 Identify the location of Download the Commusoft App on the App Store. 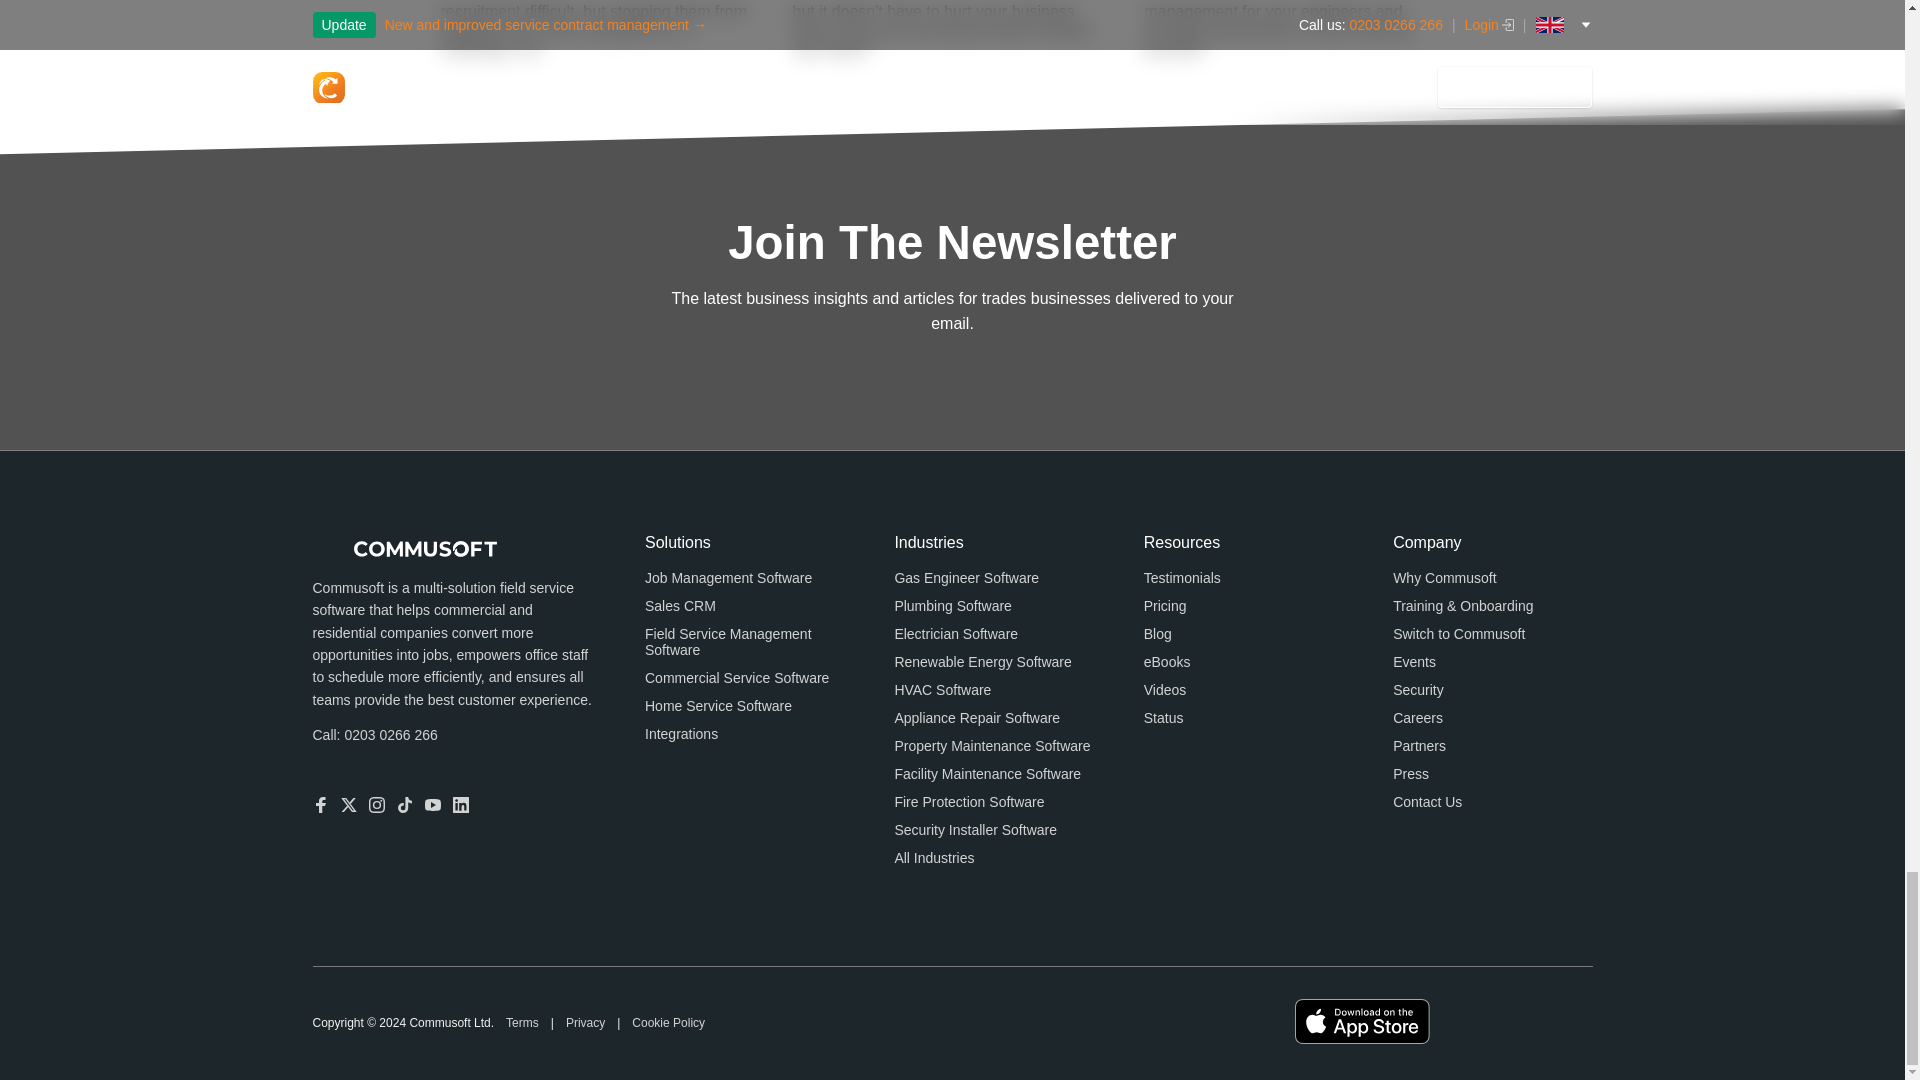
(1362, 1022).